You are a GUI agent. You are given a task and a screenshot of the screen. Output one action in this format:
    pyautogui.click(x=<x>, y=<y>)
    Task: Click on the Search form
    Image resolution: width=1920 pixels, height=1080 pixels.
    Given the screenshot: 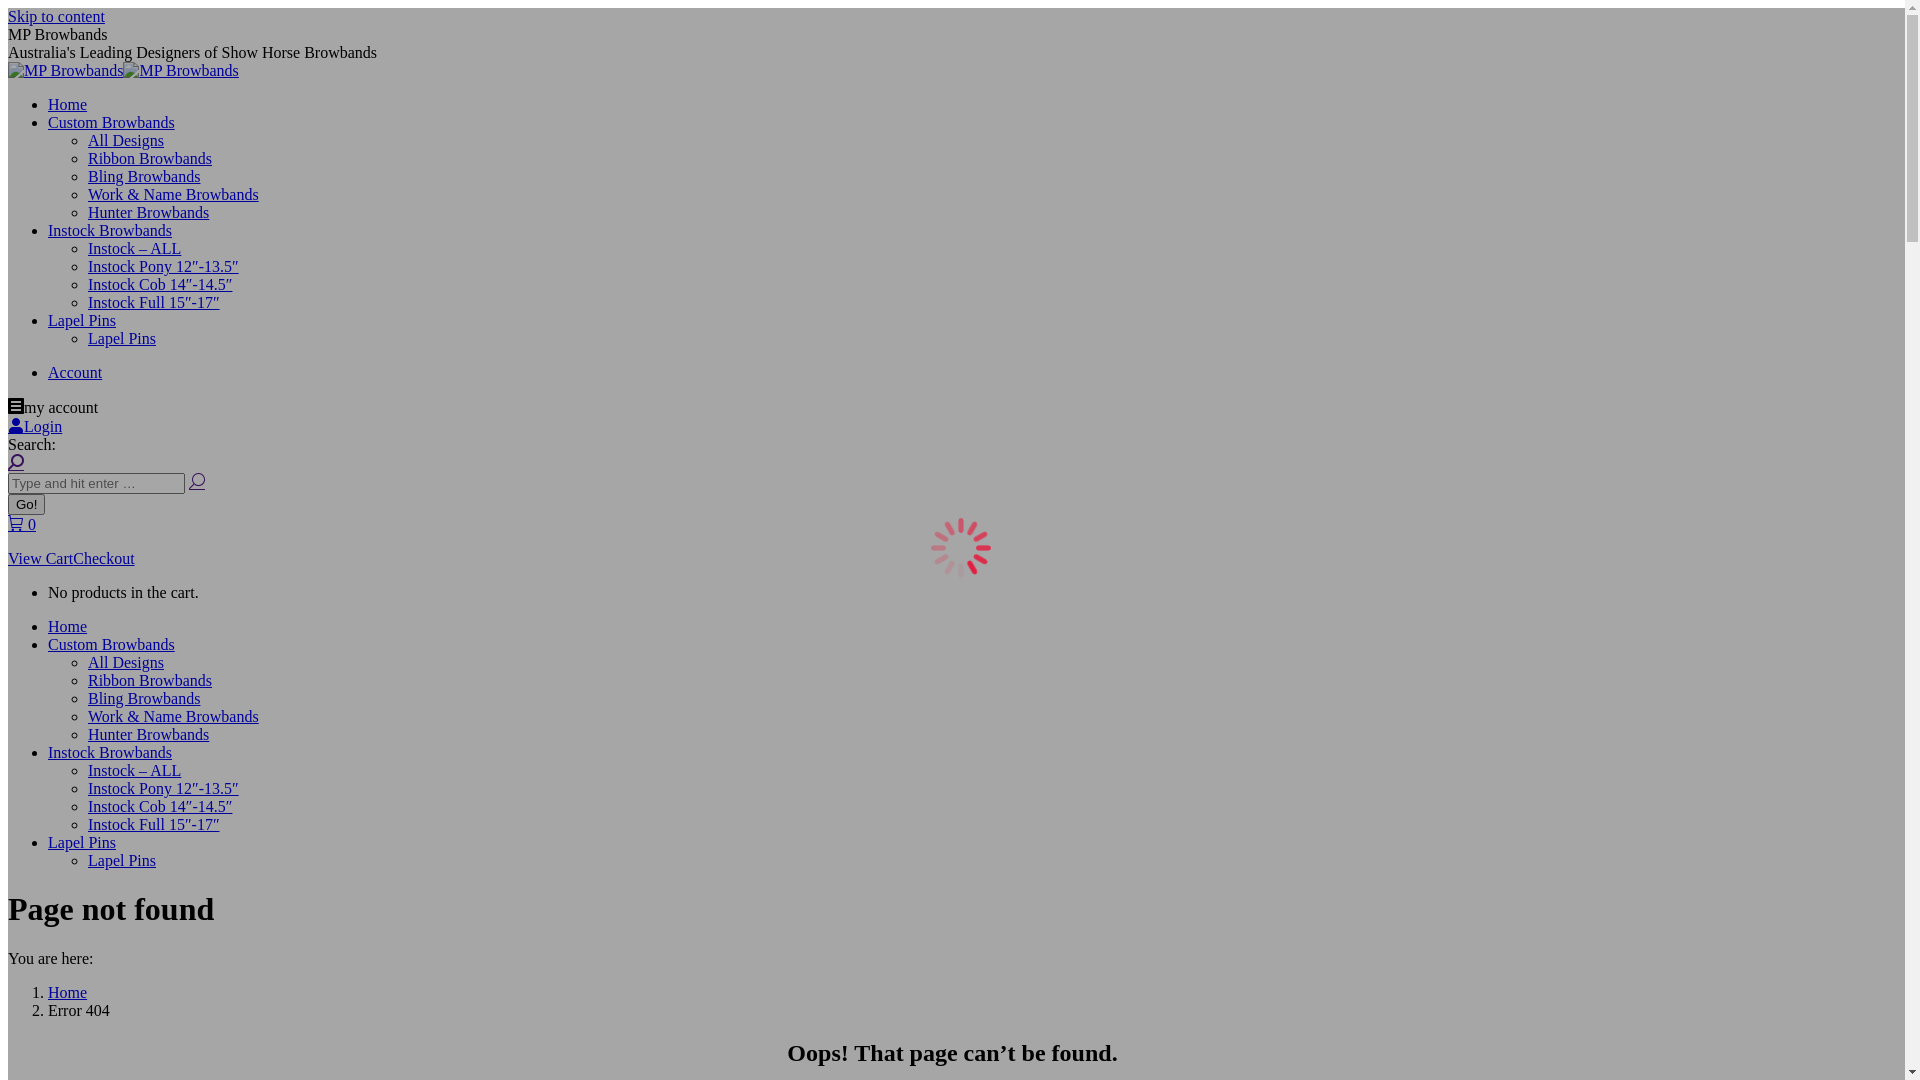 What is the action you would take?
    pyautogui.click(x=96, y=484)
    